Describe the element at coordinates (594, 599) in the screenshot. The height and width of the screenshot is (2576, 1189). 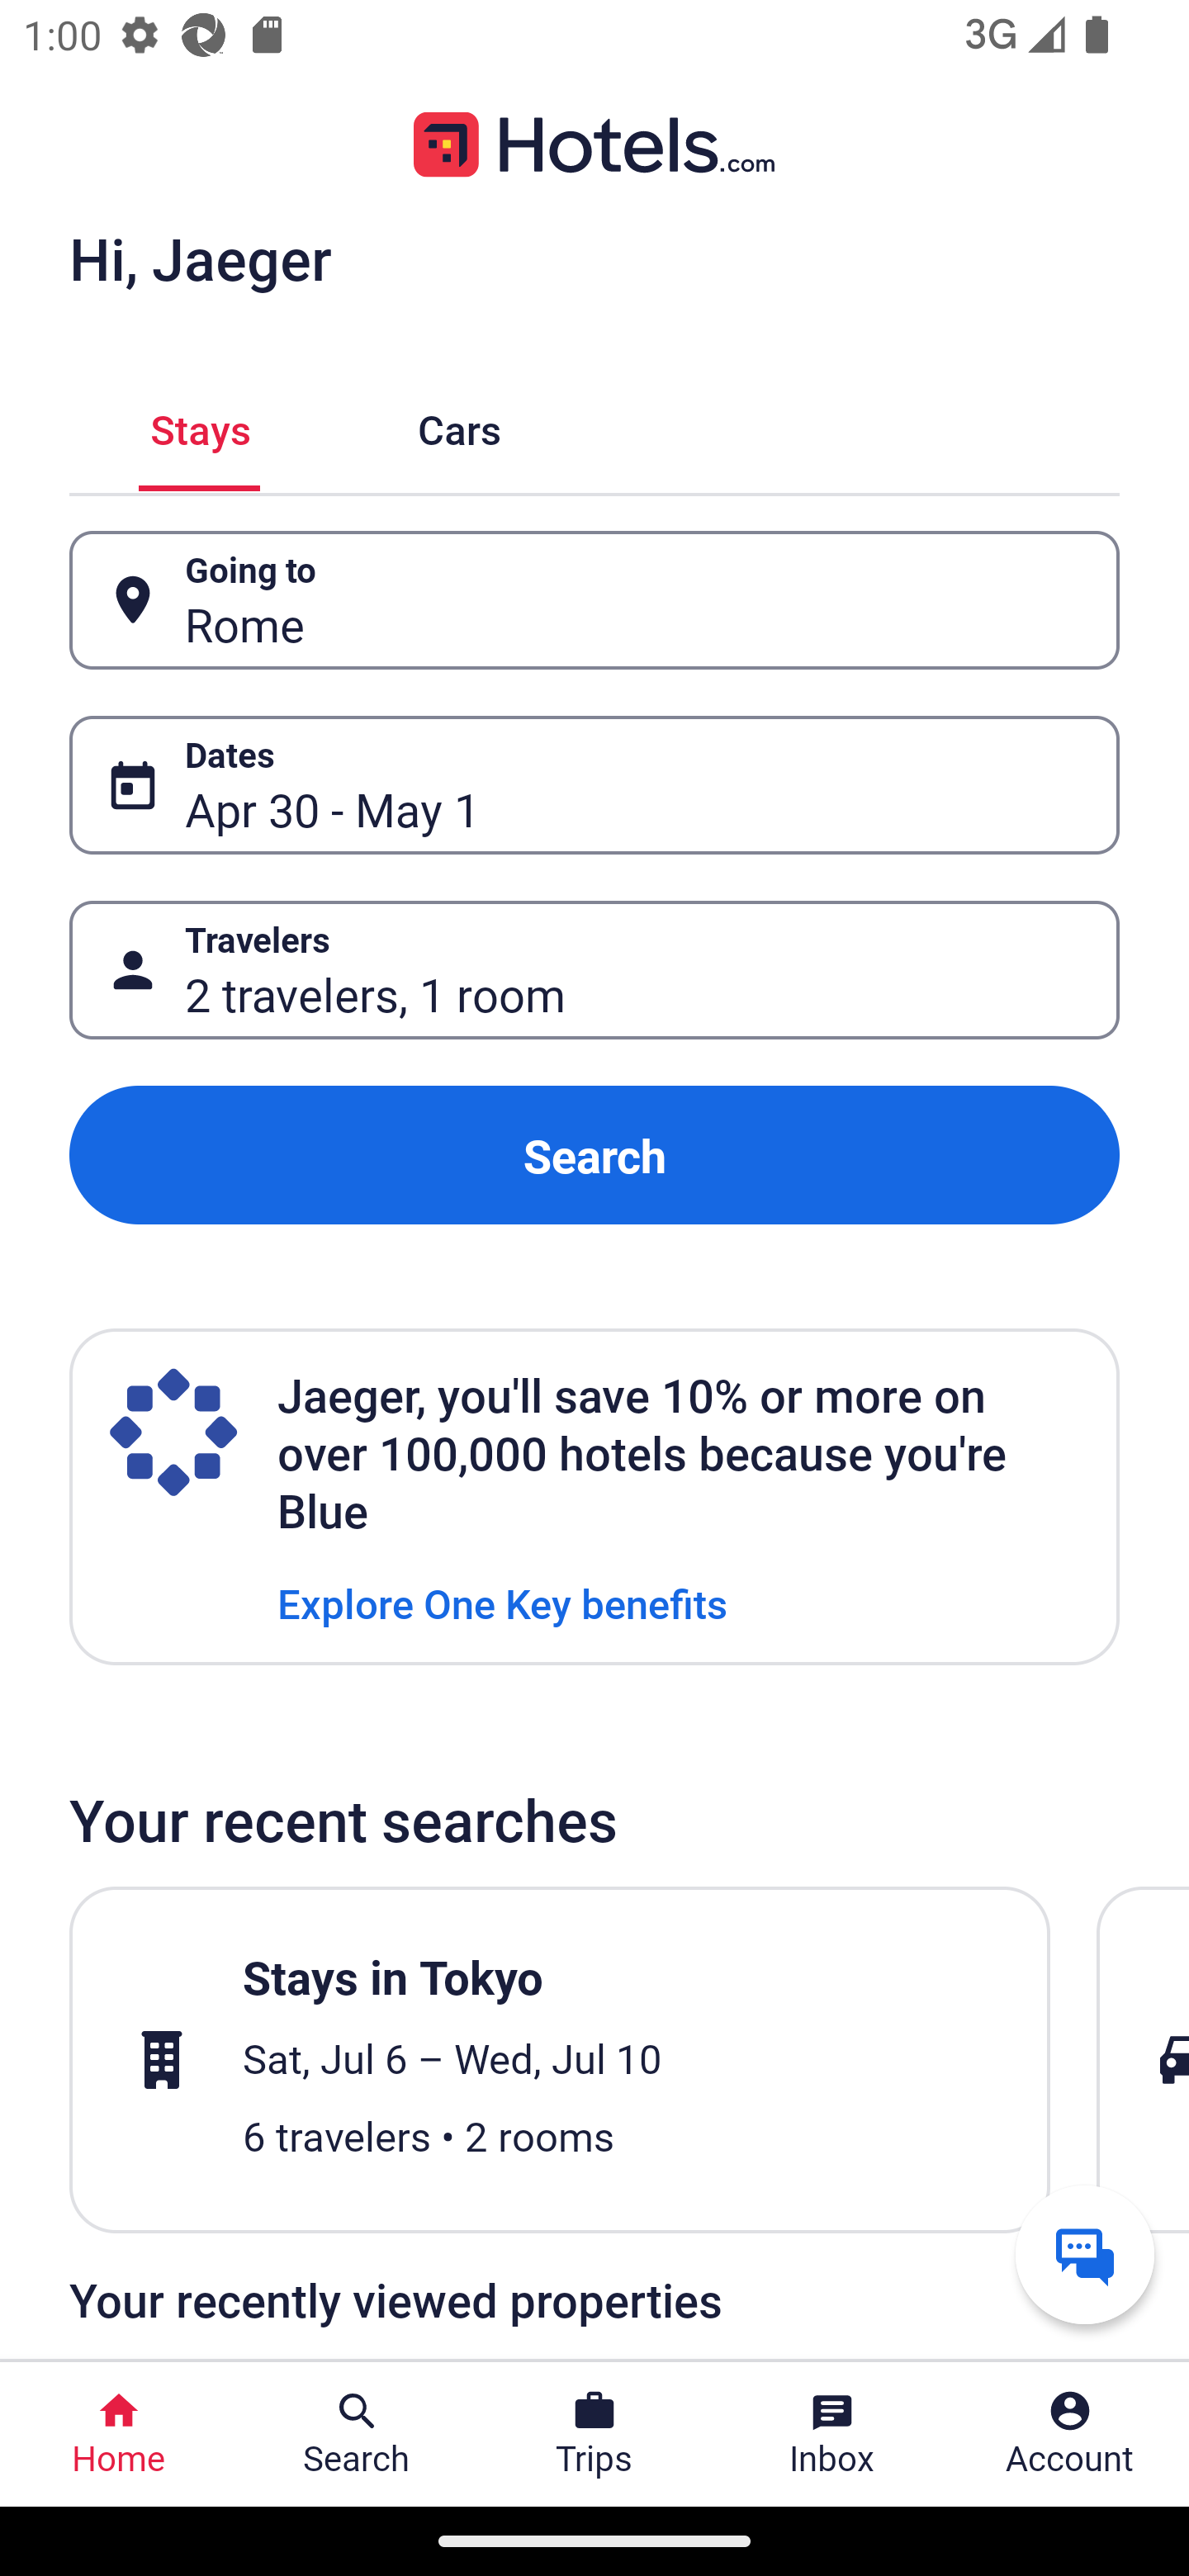
I see `Going to Button Rome` at that location.